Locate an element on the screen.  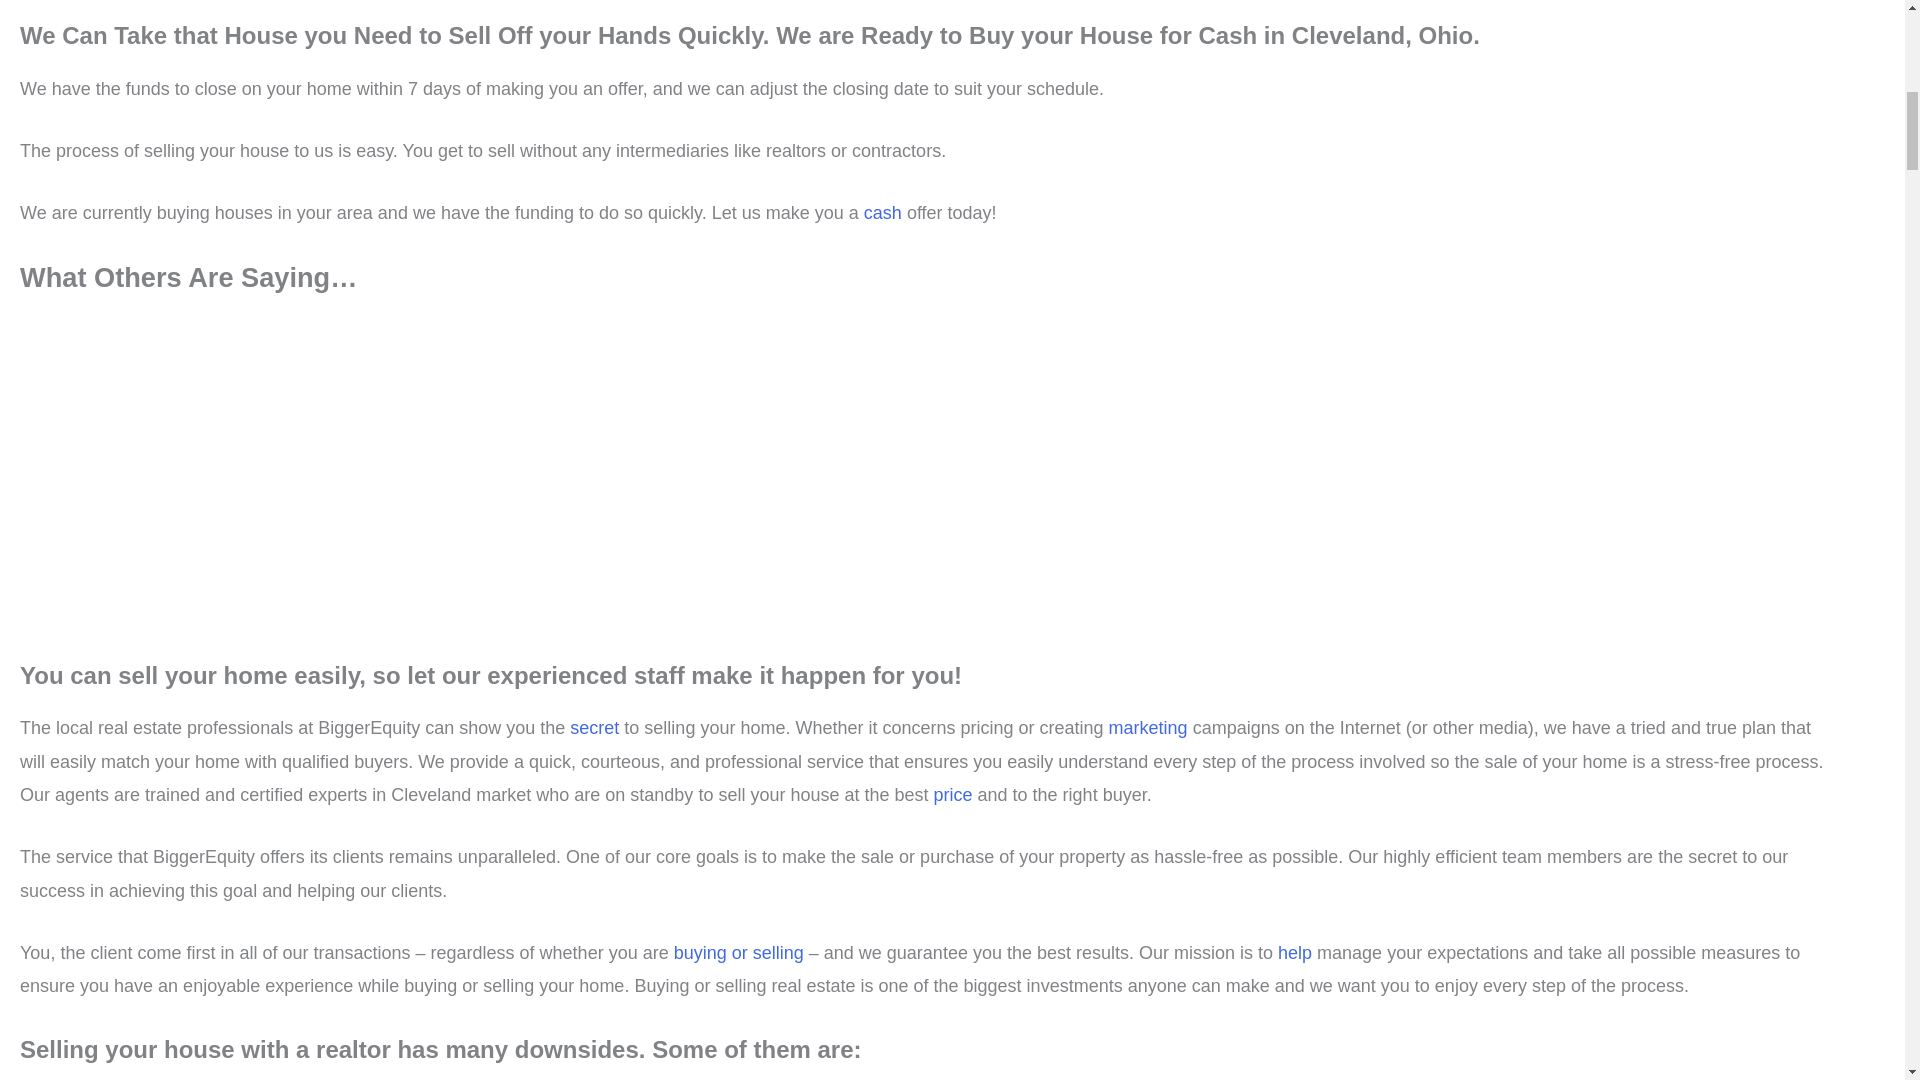
buying or selling is located at coordinates (740, 952).